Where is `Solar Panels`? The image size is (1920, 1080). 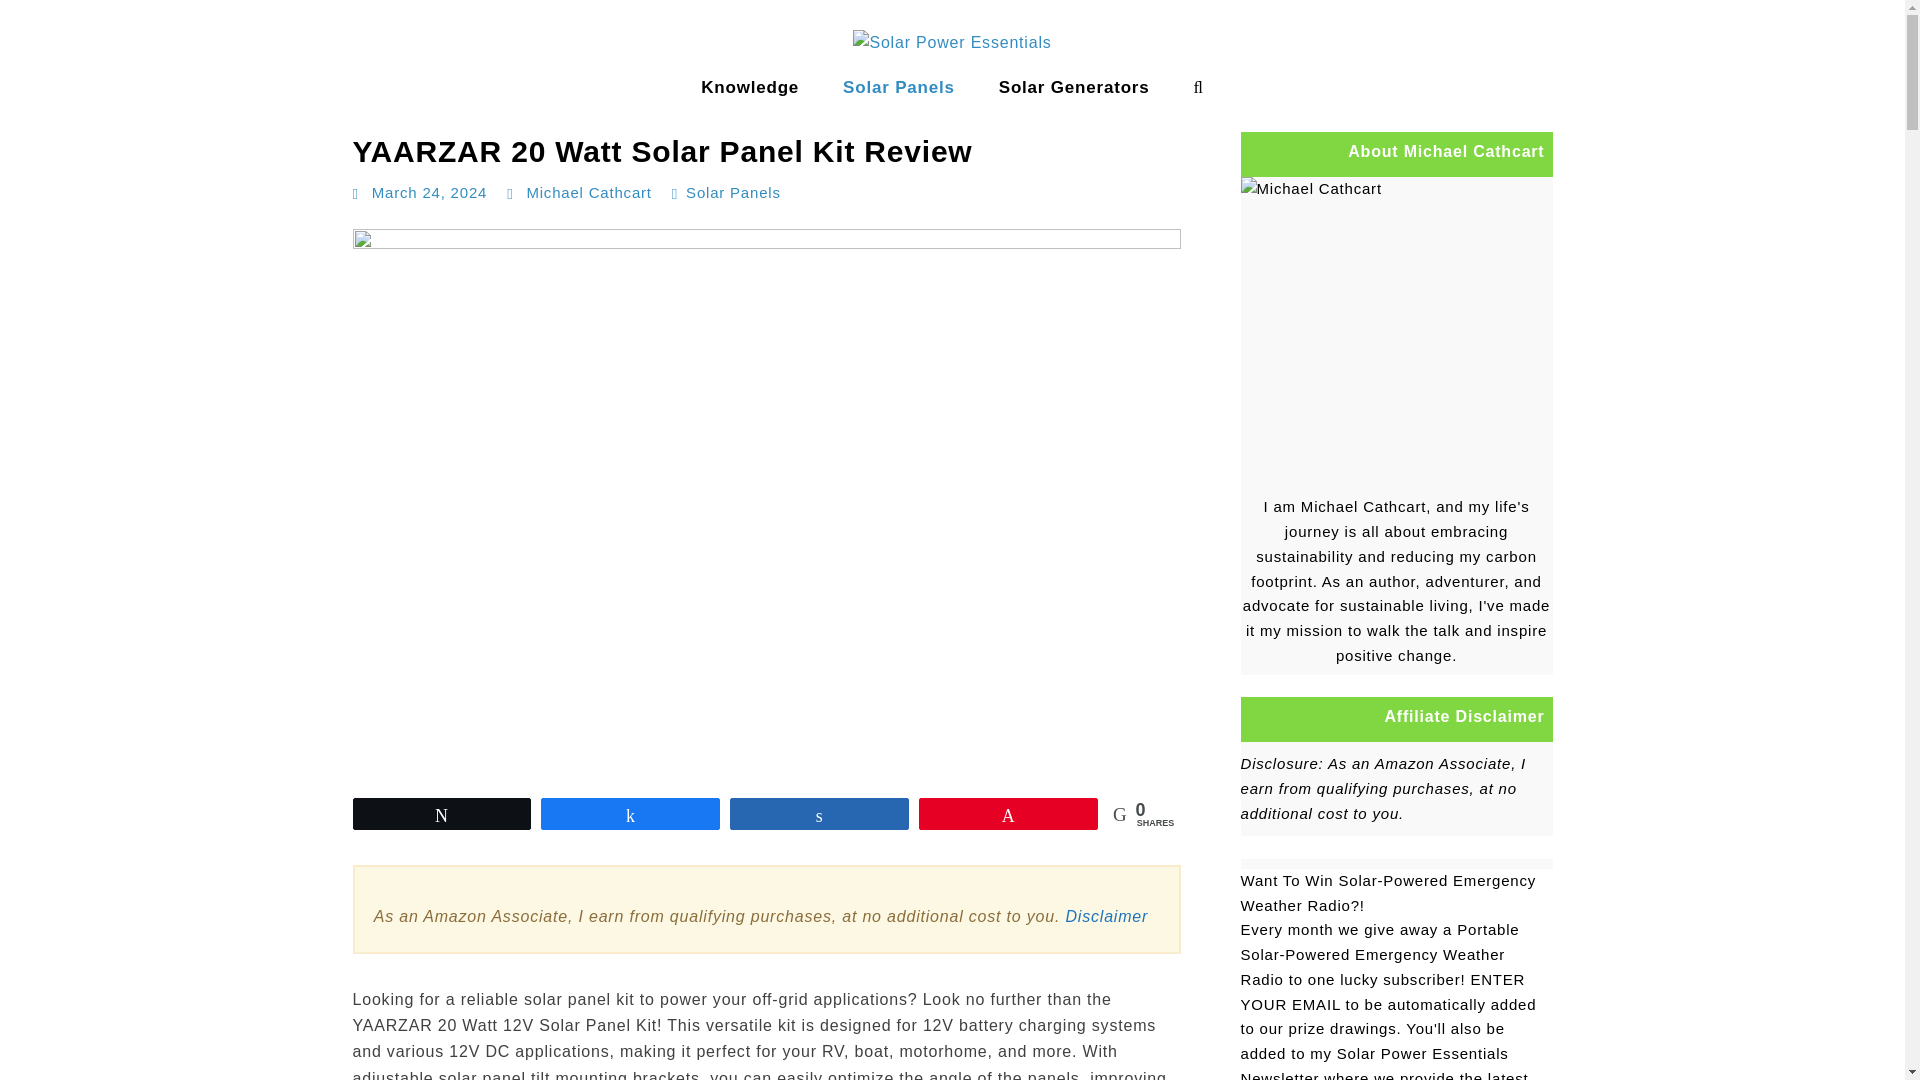
Solar Panels is located at coordinates (733, 192).